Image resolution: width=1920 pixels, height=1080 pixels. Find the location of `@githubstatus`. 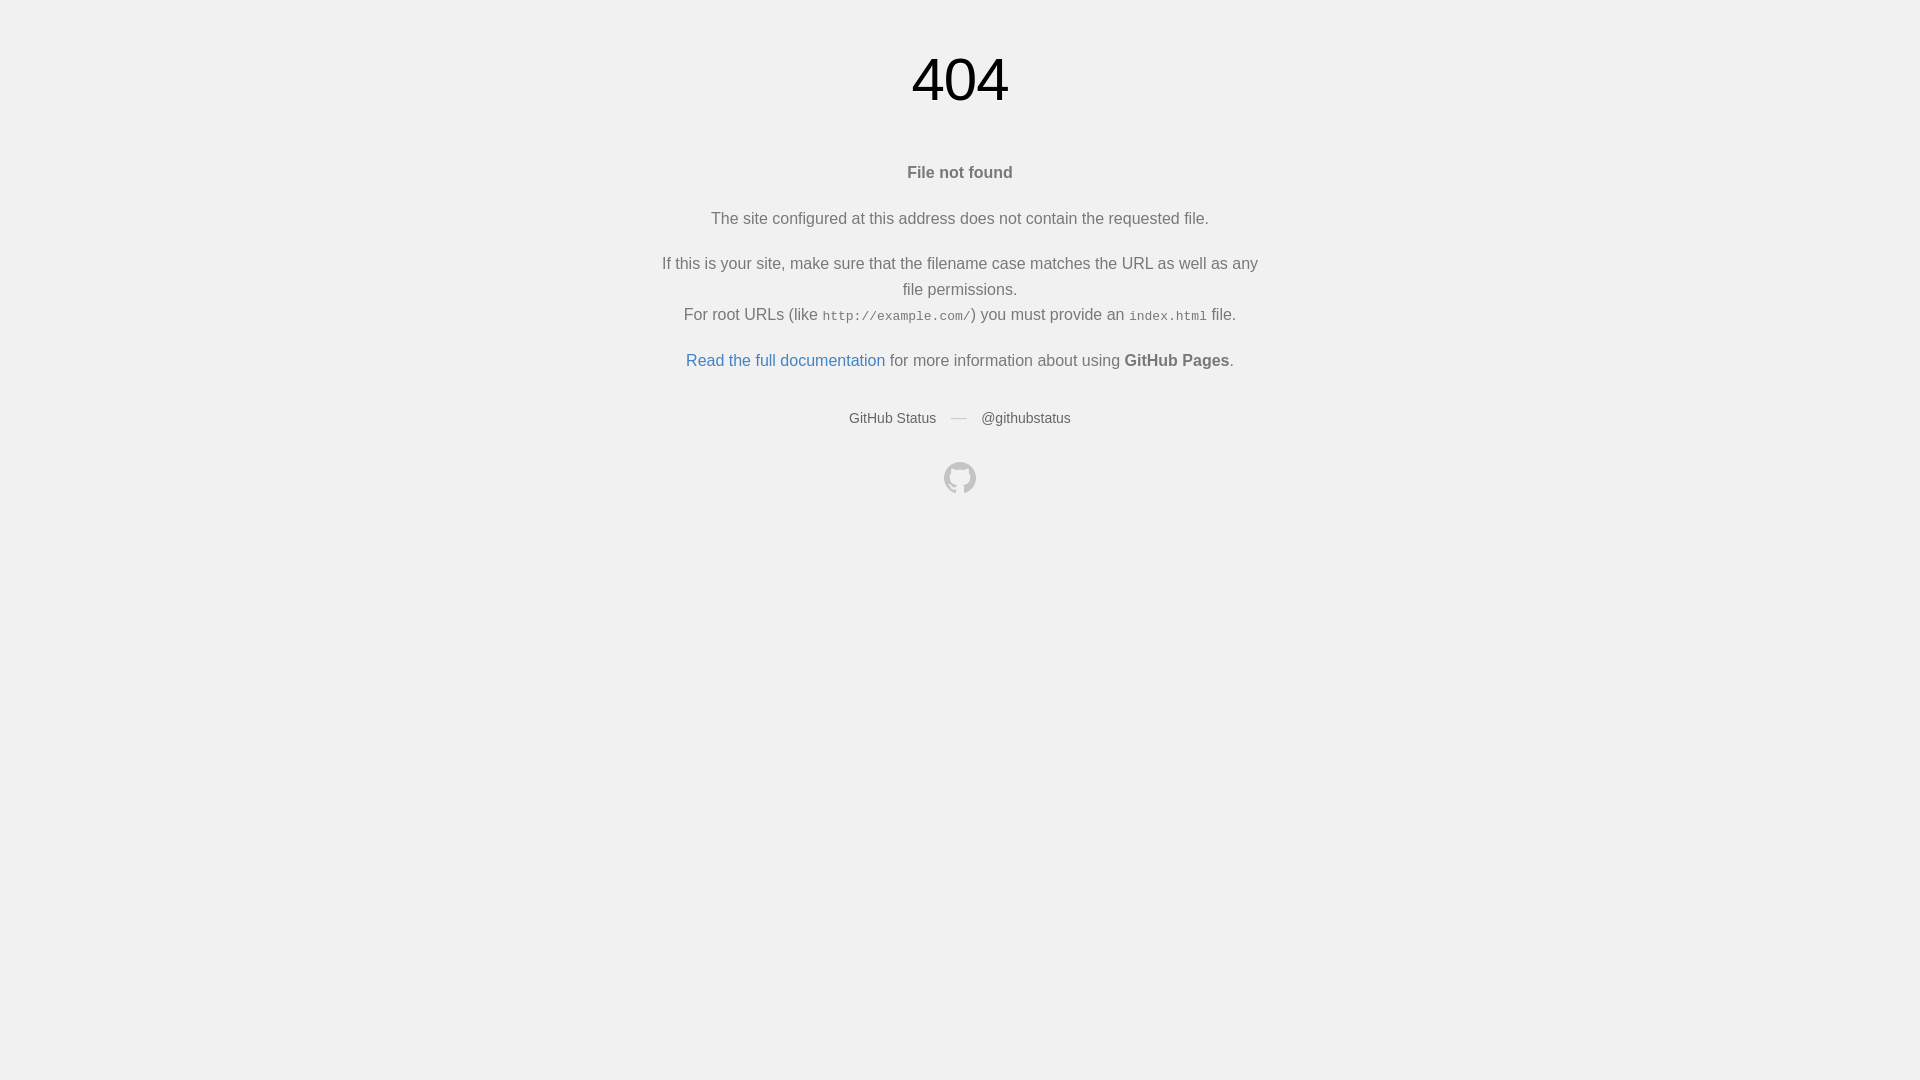

@githubstatus is located at coordinates (1026, 418).